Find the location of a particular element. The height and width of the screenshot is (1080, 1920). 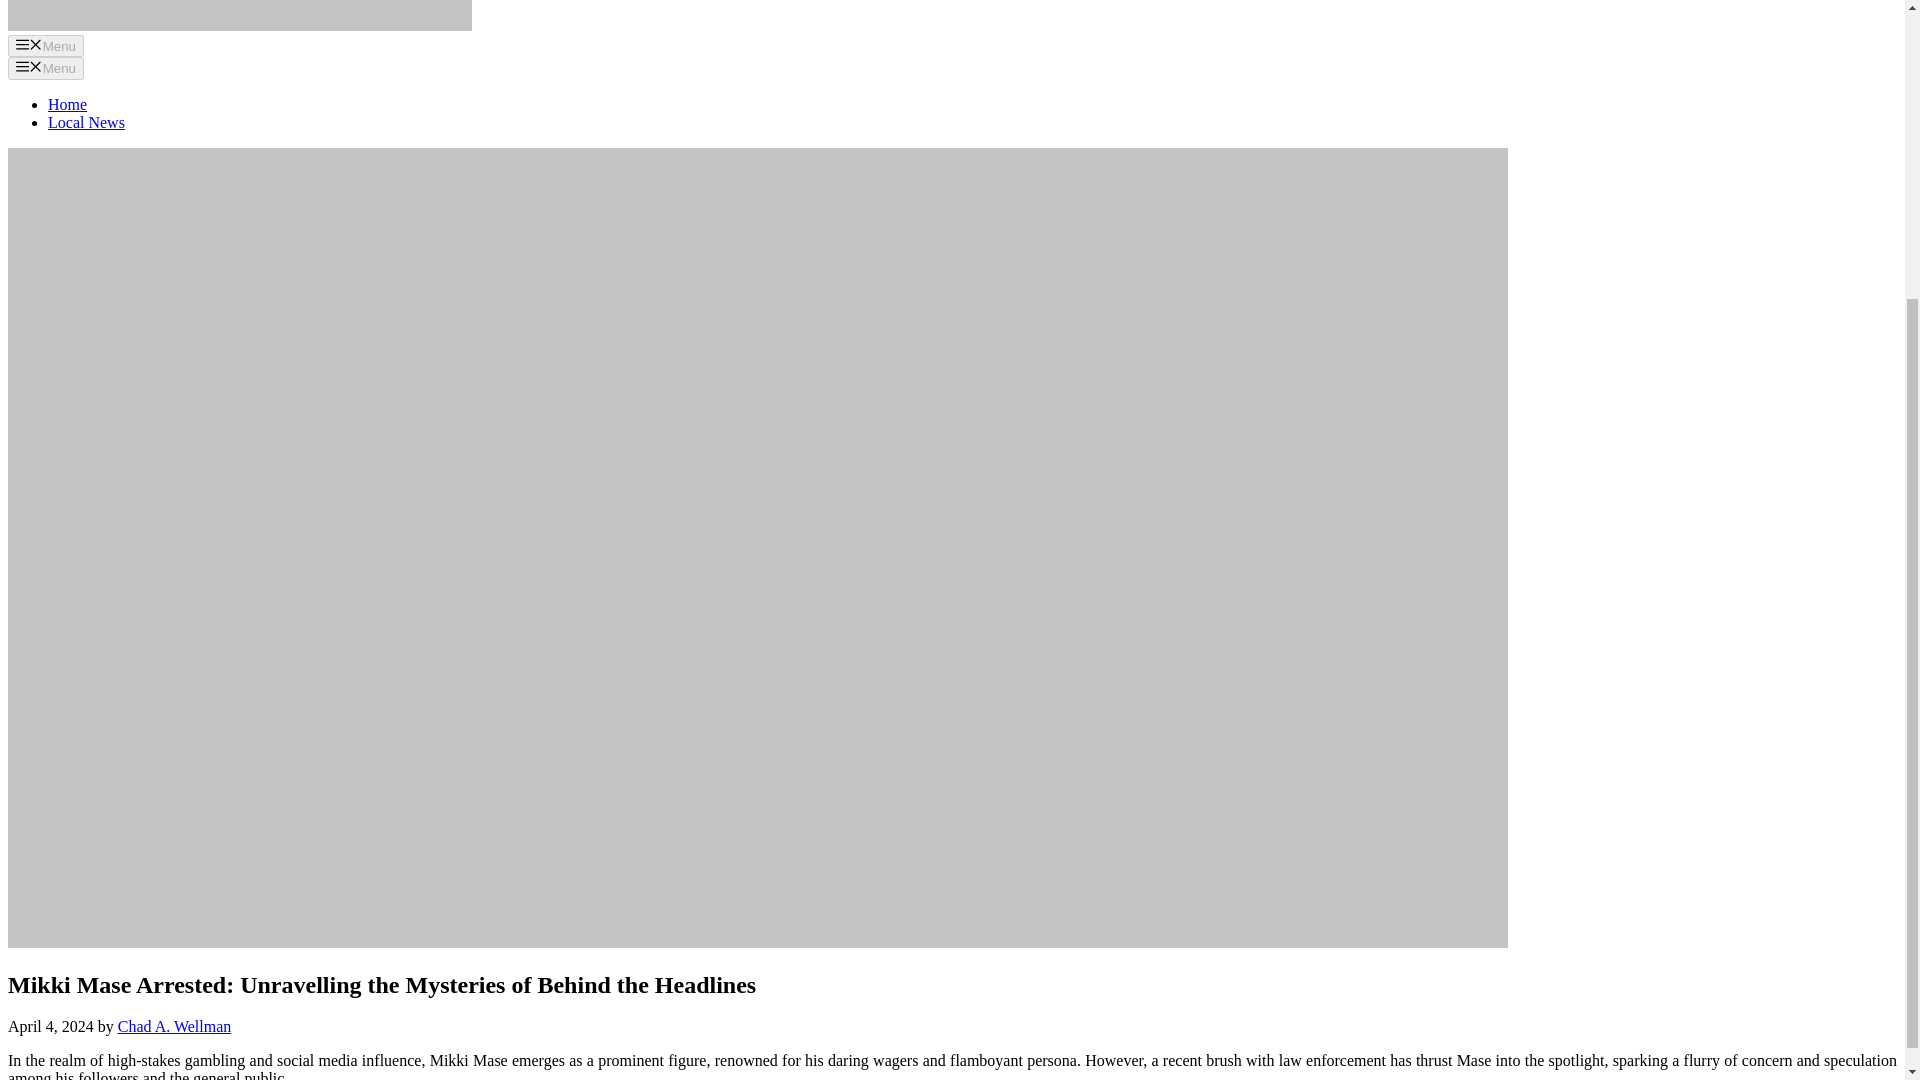

Chad A. Wellman is located at coordinates (174, 1026).